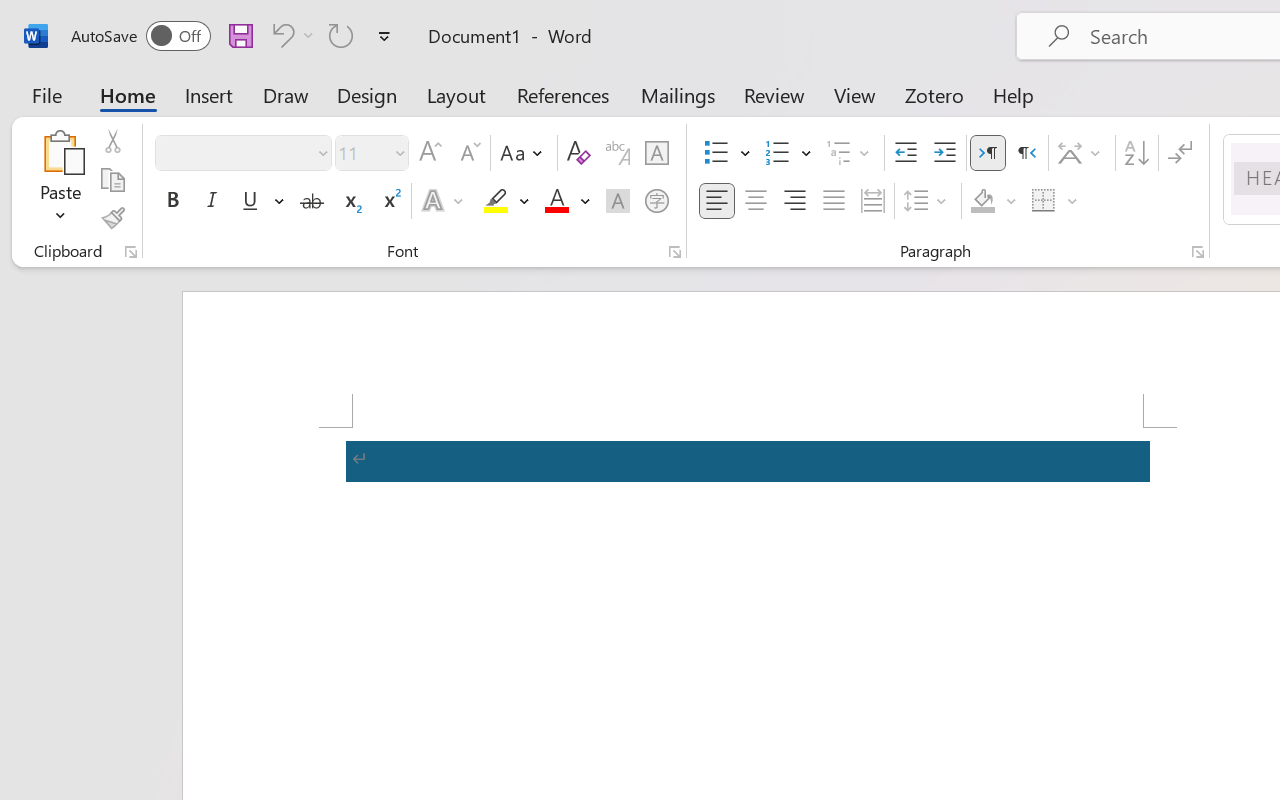 The width and height of the screenshot is (1280, 800). What do you see at coordinates (280, 35) in the screenshot?
I see `Undo Apply Quick Style Set` at bounding box center [280, 35].